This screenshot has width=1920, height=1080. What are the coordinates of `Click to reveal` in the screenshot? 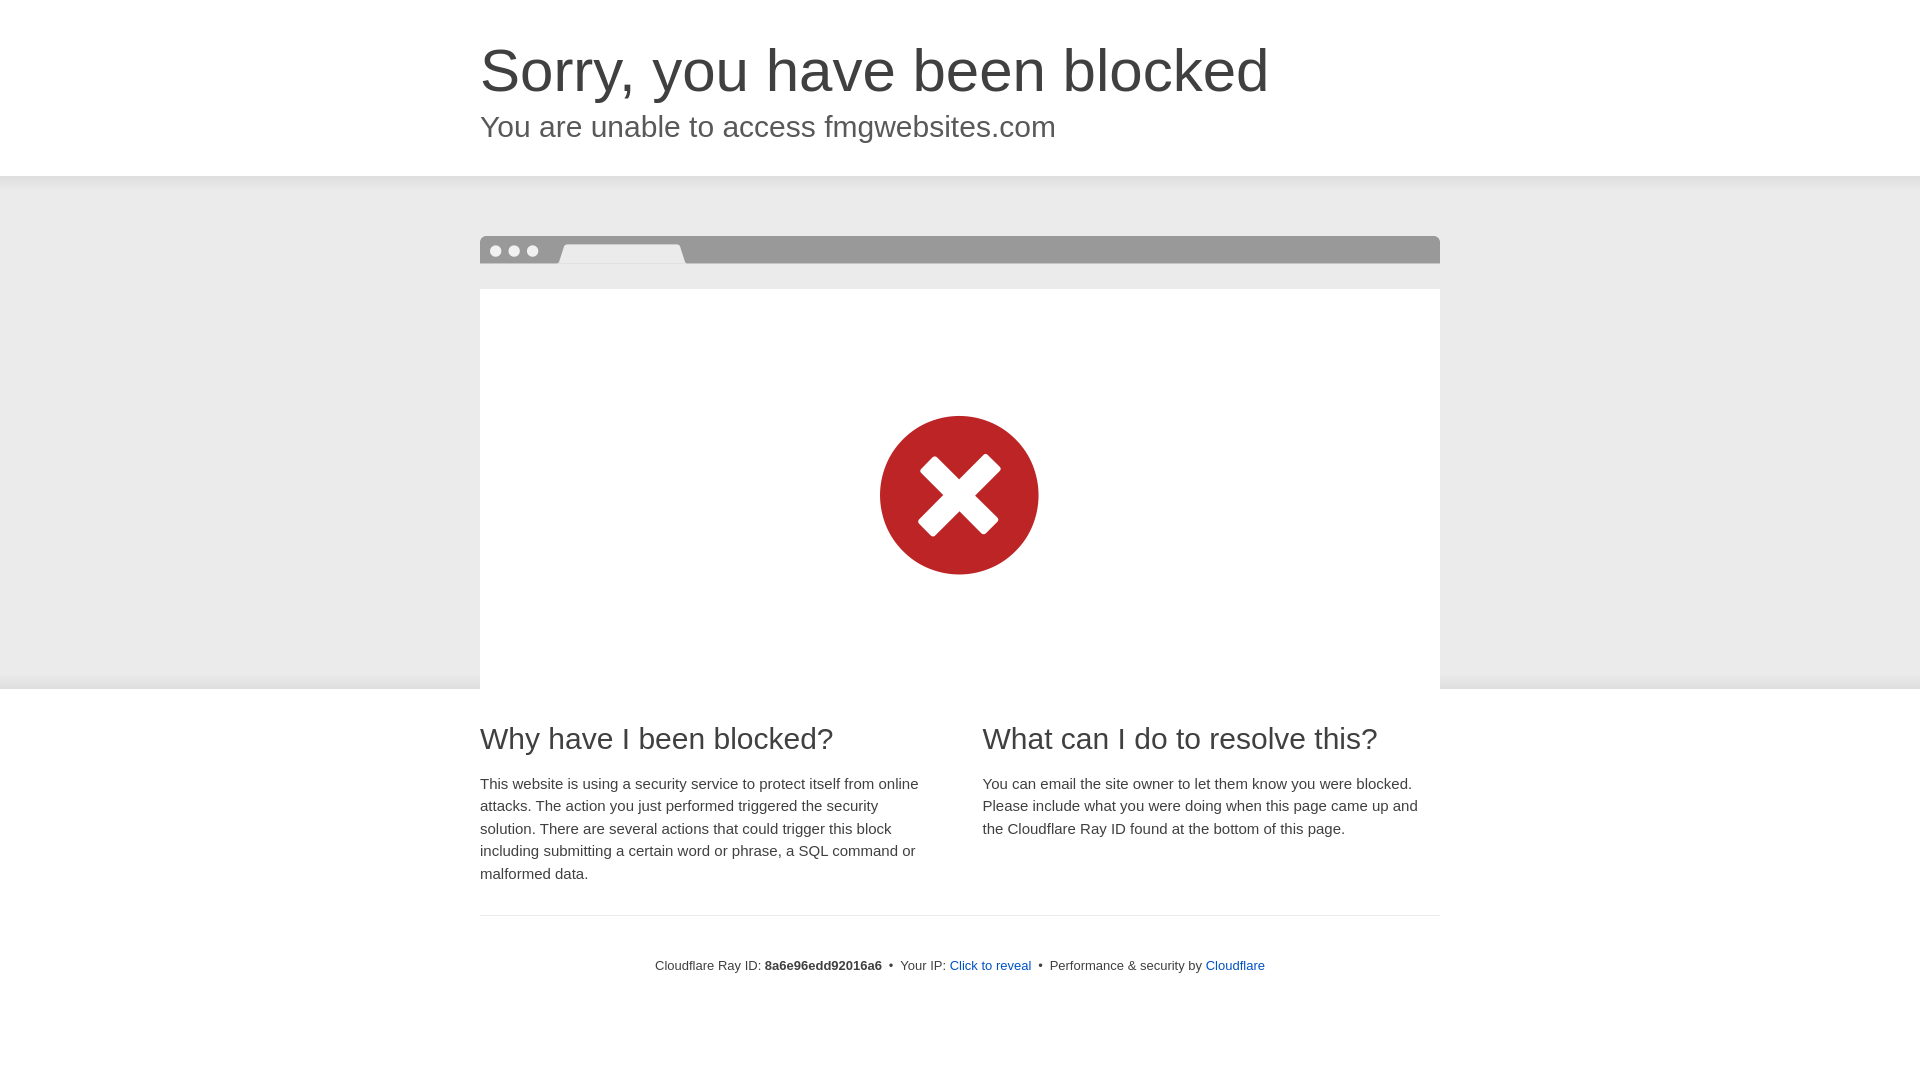 It's located at (991, 966).